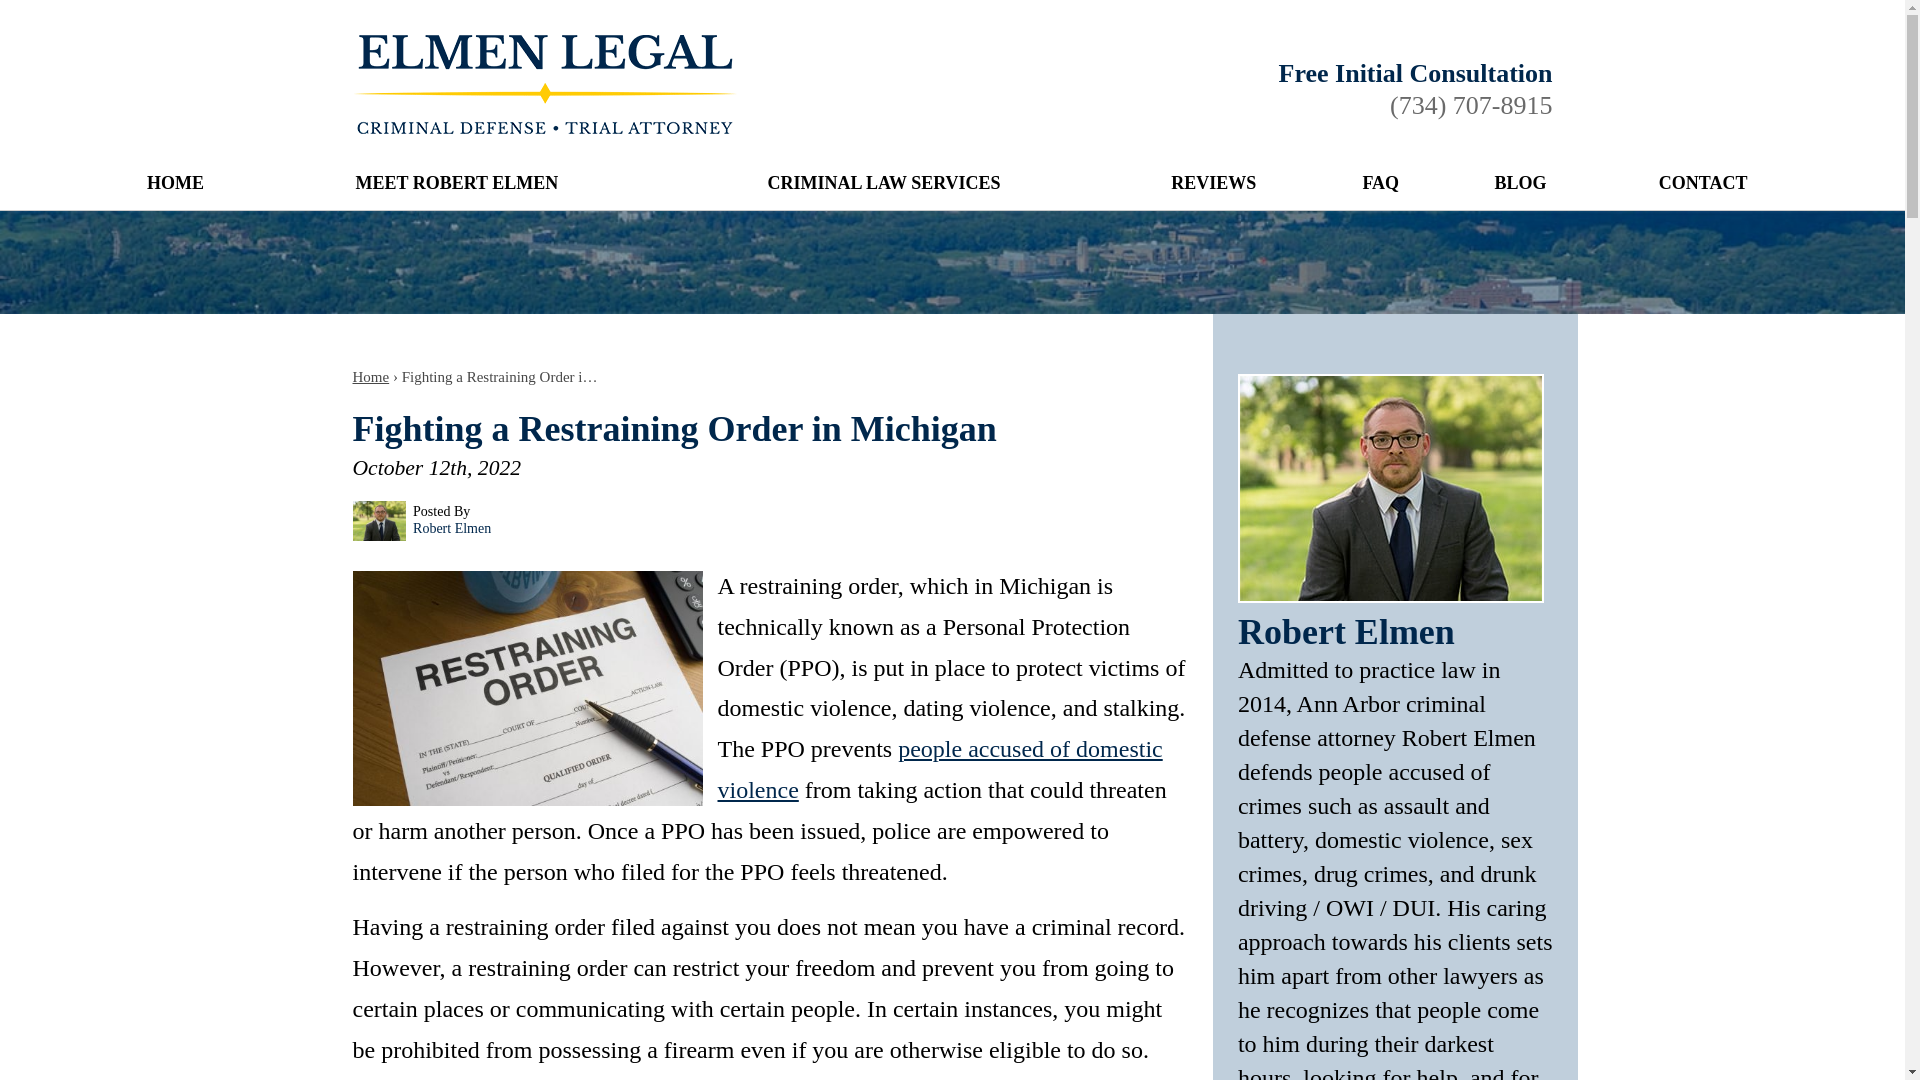 The width and height of the screenshot is (1920, 1080). Describe the element at coordinates (1390, 595) in the screenshot. I see `View Robert Elmen's Attorney Profile` at that location.